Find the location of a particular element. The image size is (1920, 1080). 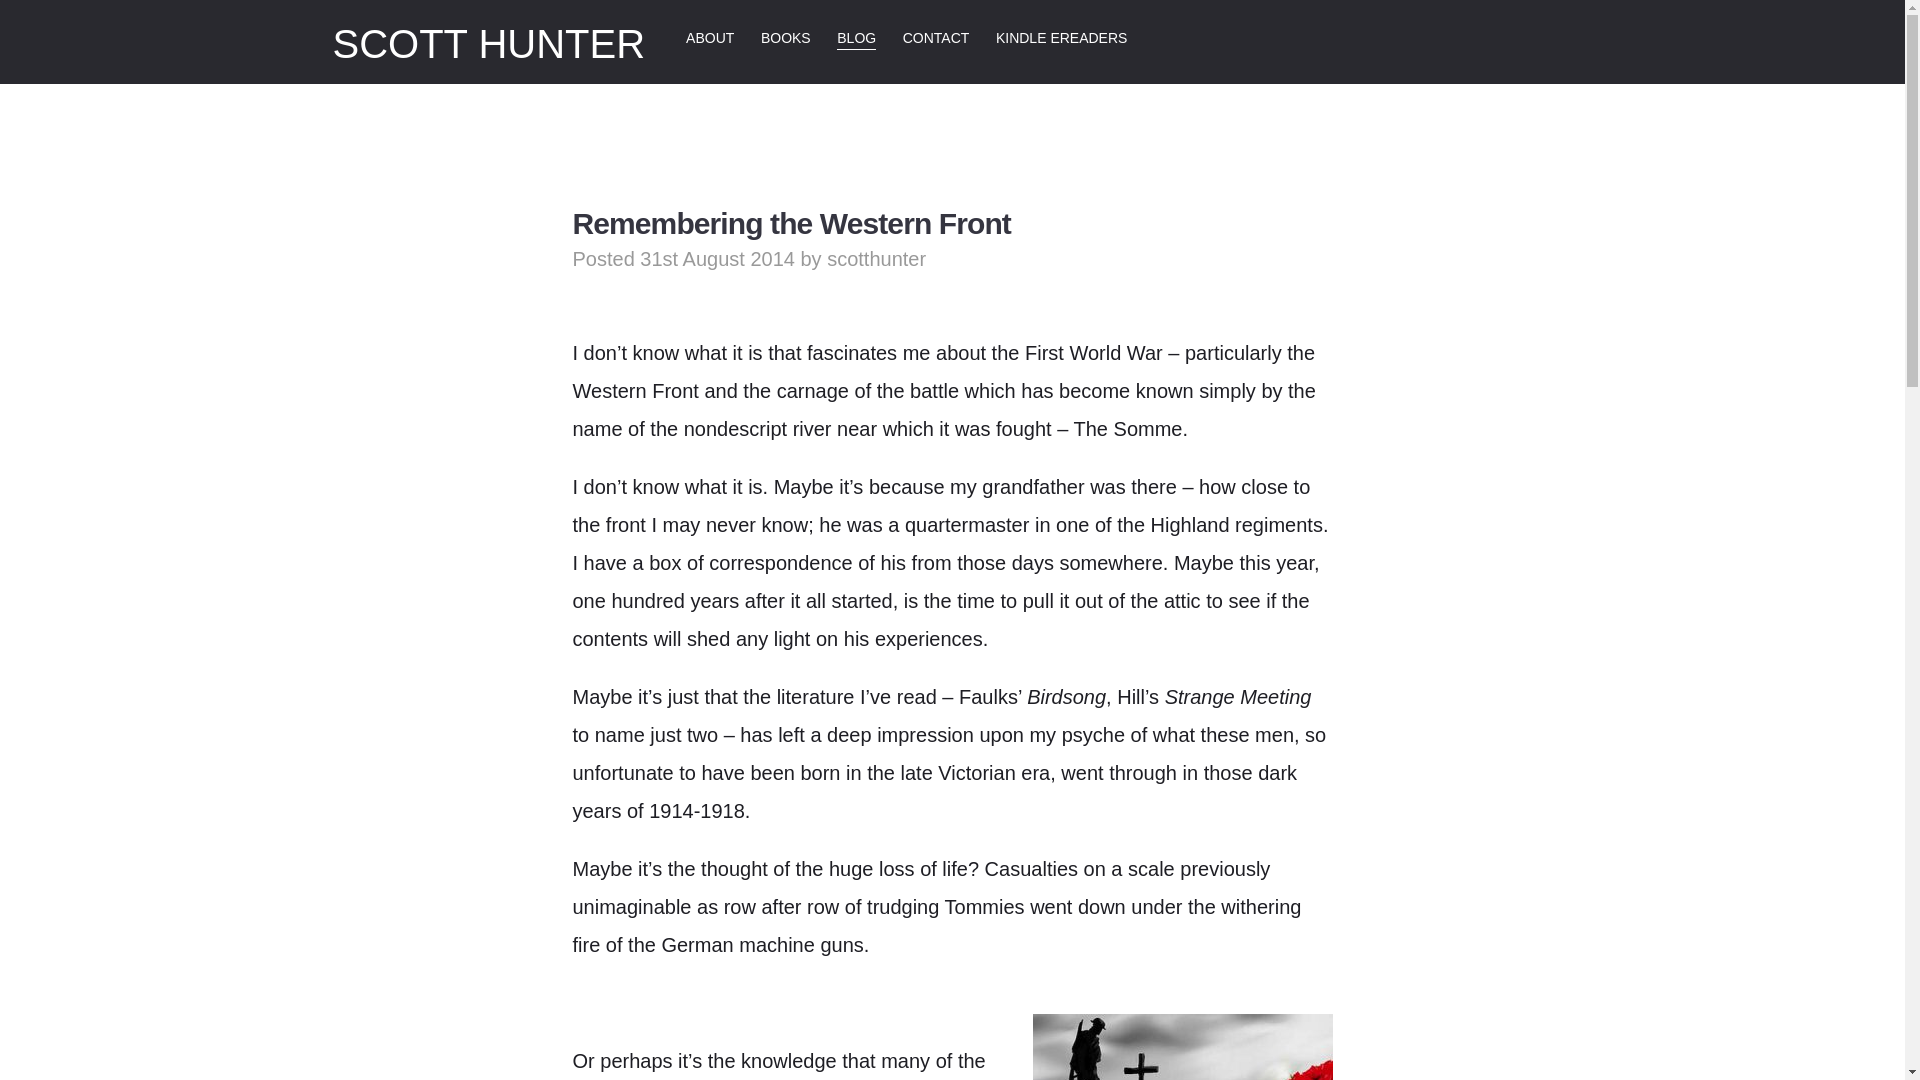

Scott Hunter is located at coordinates (488, 44).